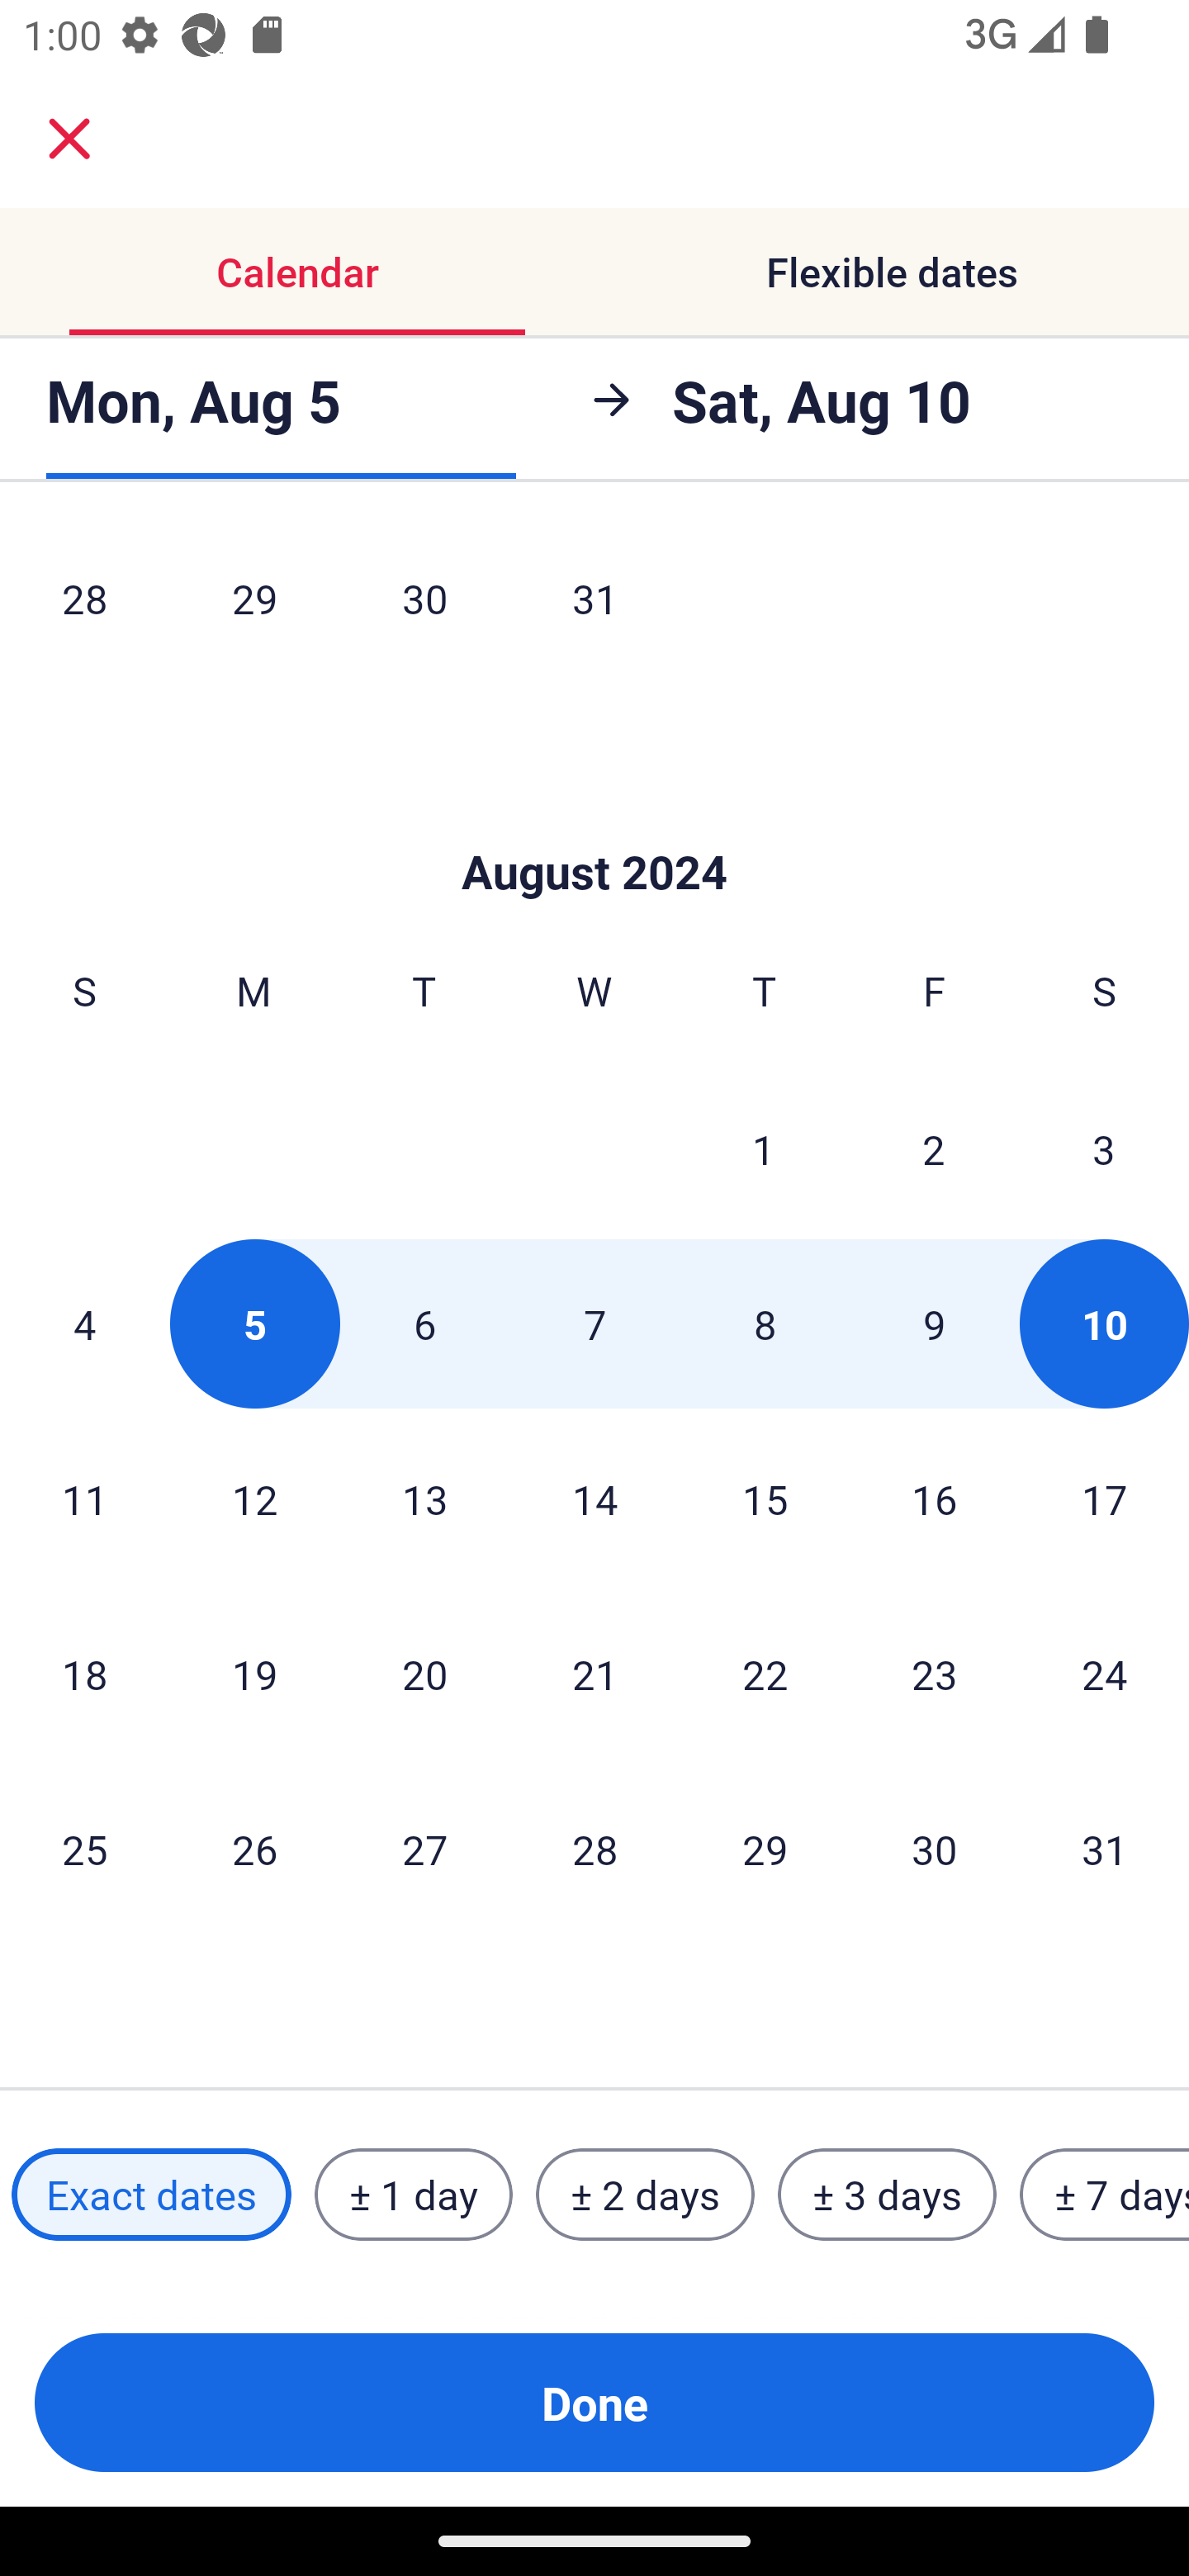 Image resolution: width=1189 pixels, height=2576 pixels. What do you see at coordinates (424, 1499) in the screenshot?
I see `13 Tuesday, August 13, 2024` at bounding box center [424, 1499].